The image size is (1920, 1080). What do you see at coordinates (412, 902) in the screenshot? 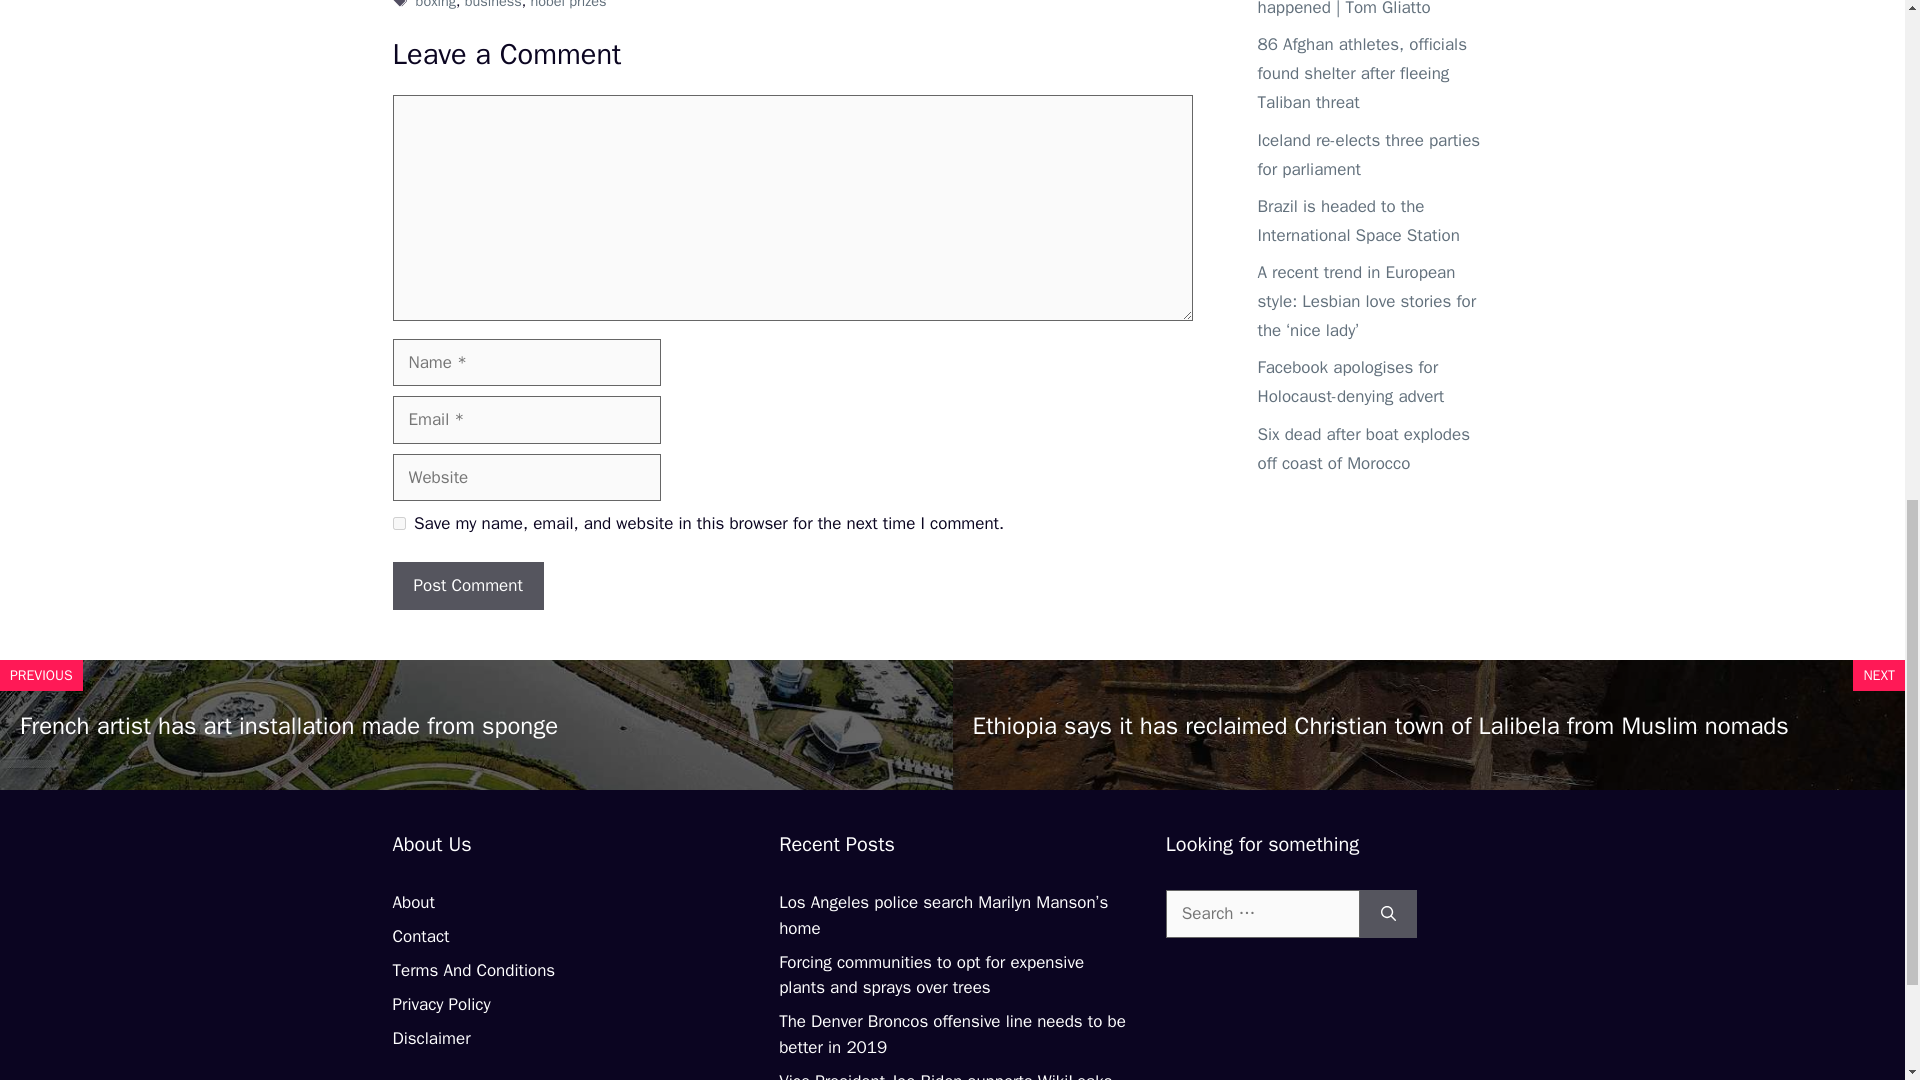
I see `About` at bounding box center [412, 902].